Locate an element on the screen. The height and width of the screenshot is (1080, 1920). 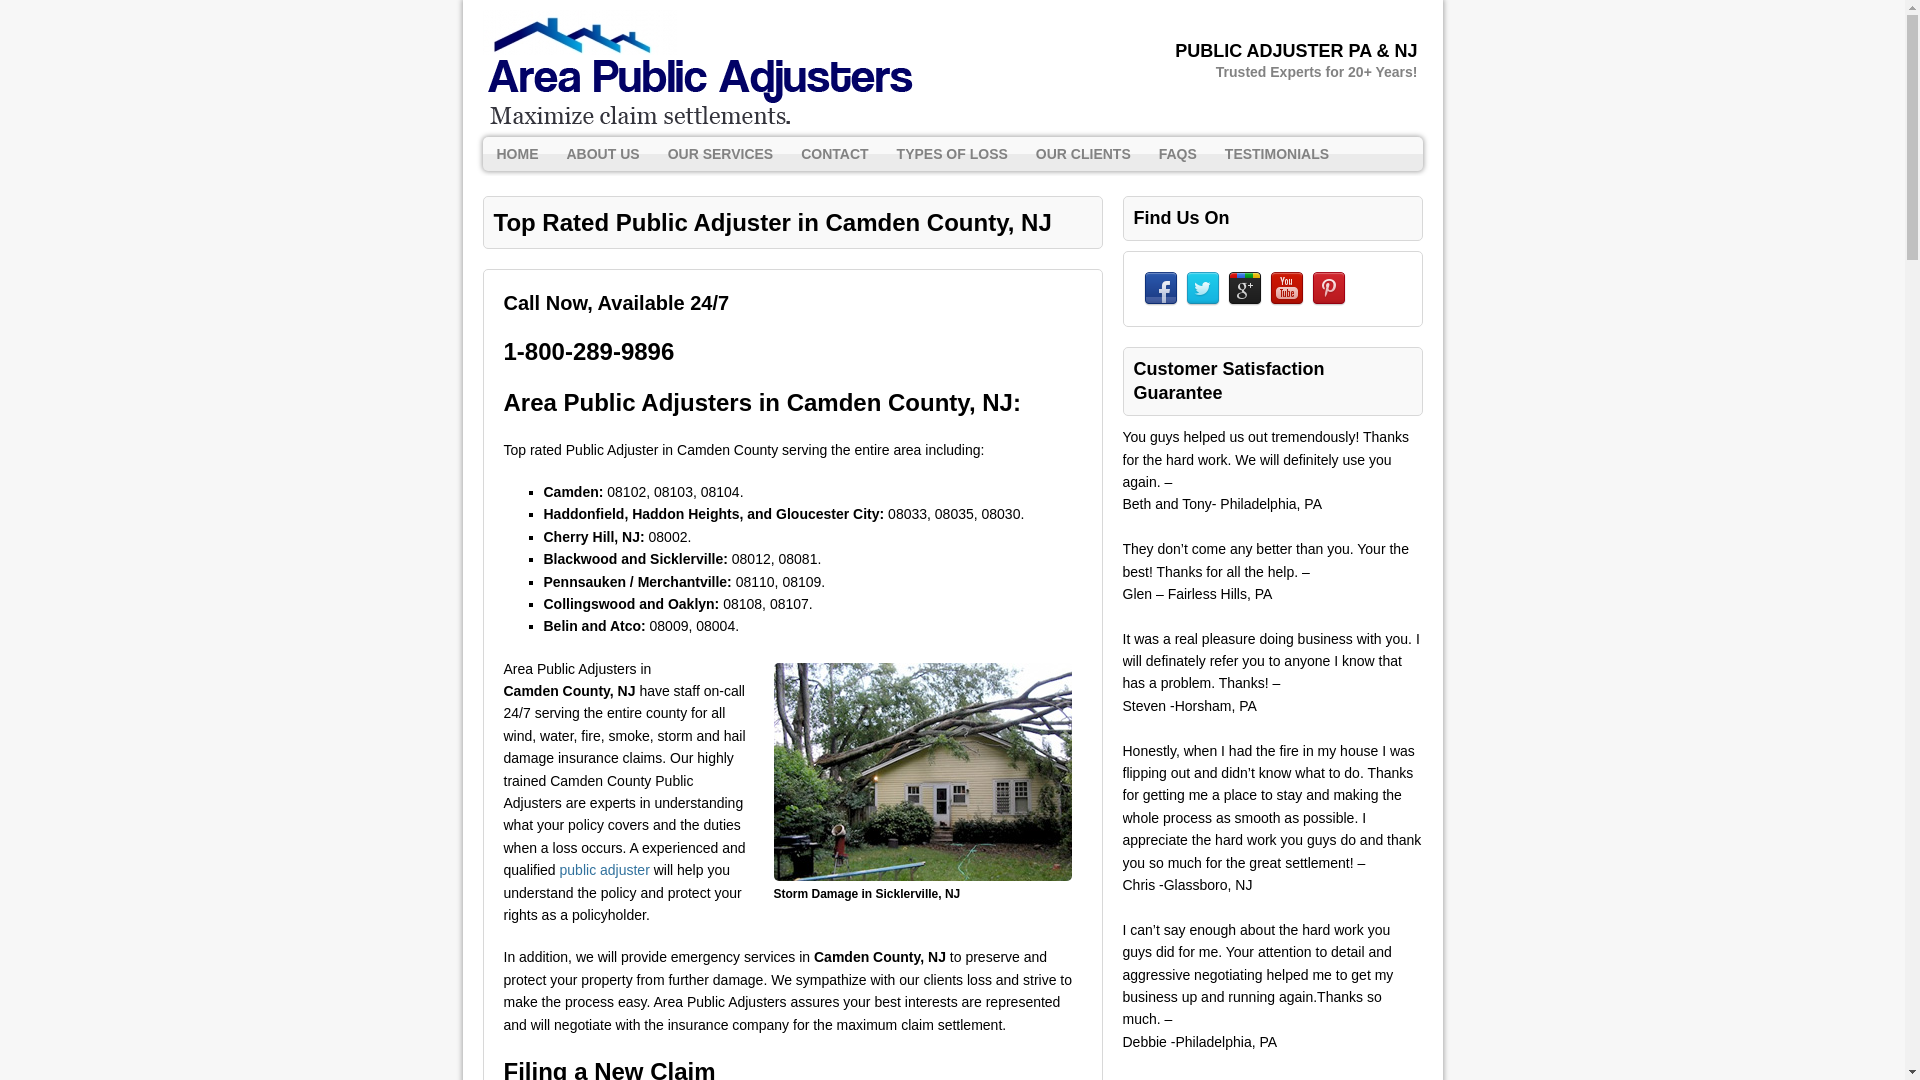
ABOUT US is located at coordinates (602, 154).